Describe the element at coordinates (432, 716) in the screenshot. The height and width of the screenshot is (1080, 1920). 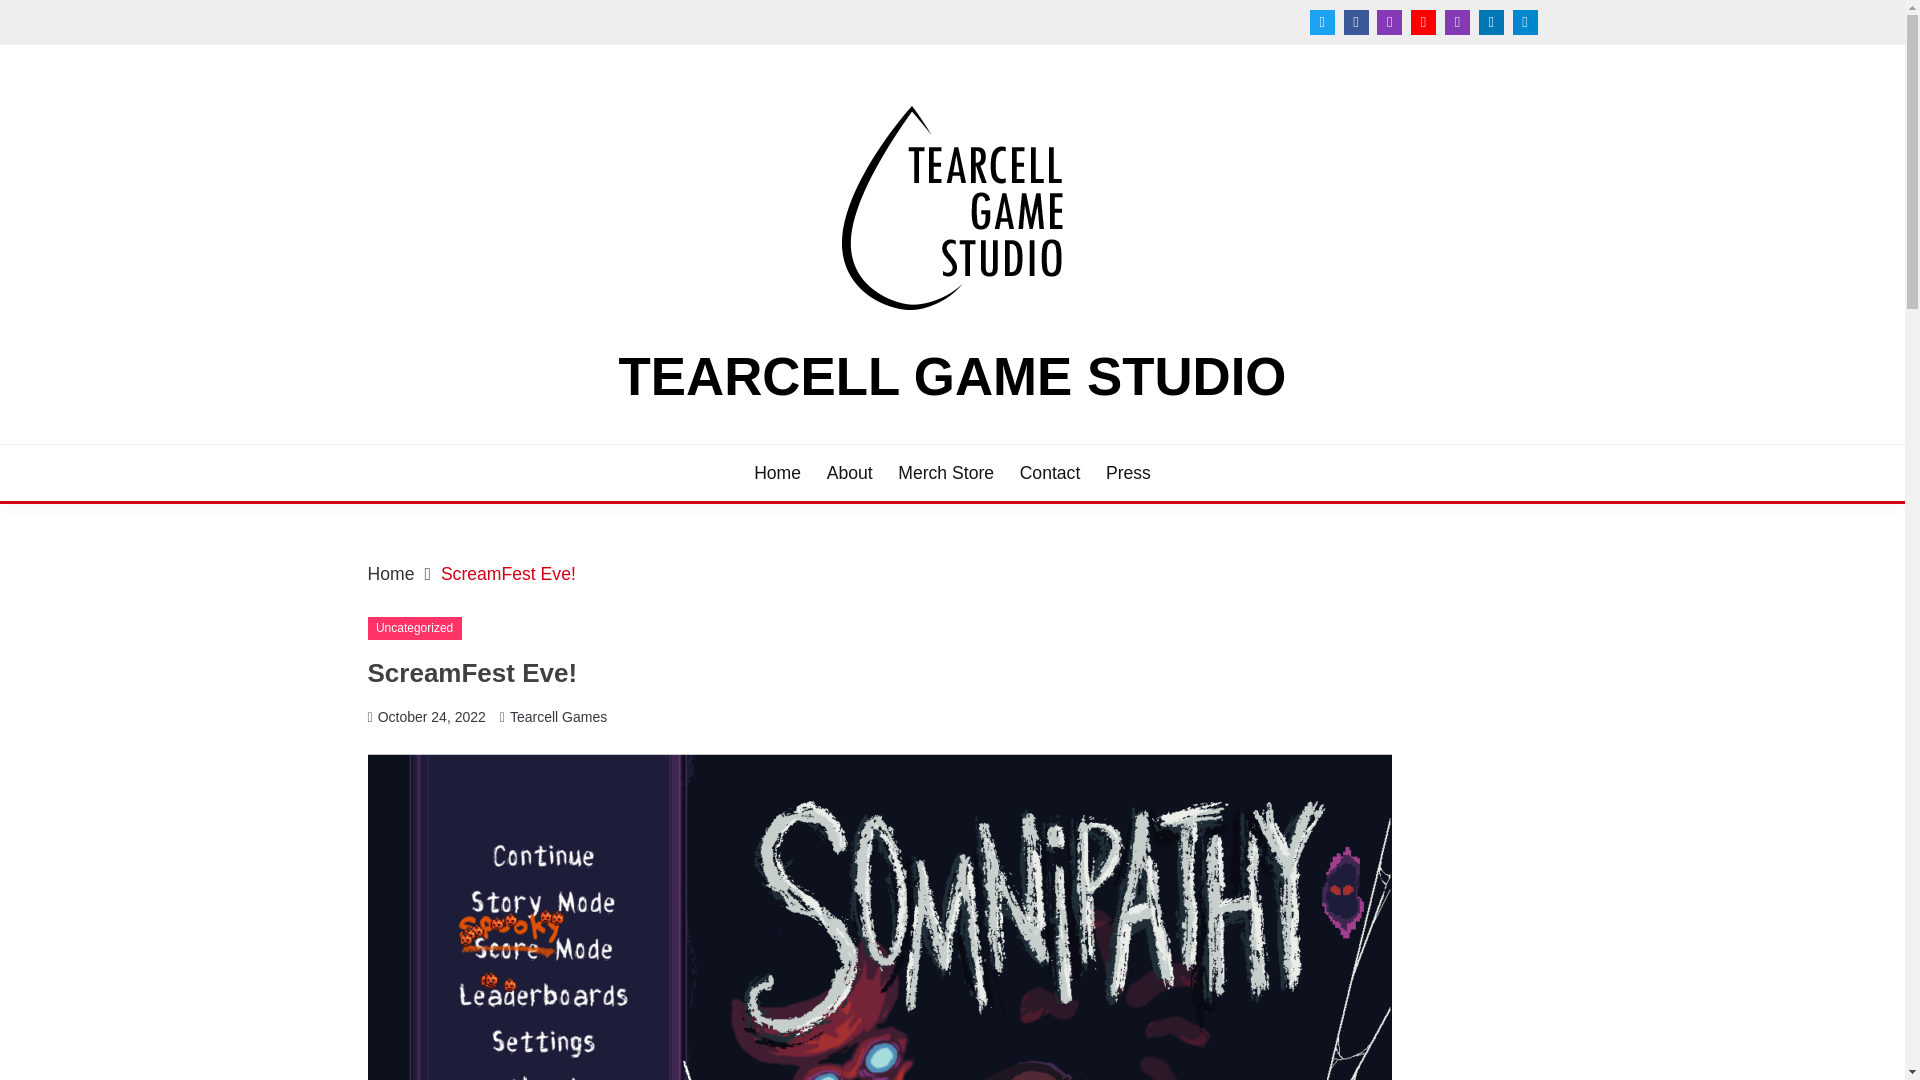
I see `October 24, 2022` at that location.